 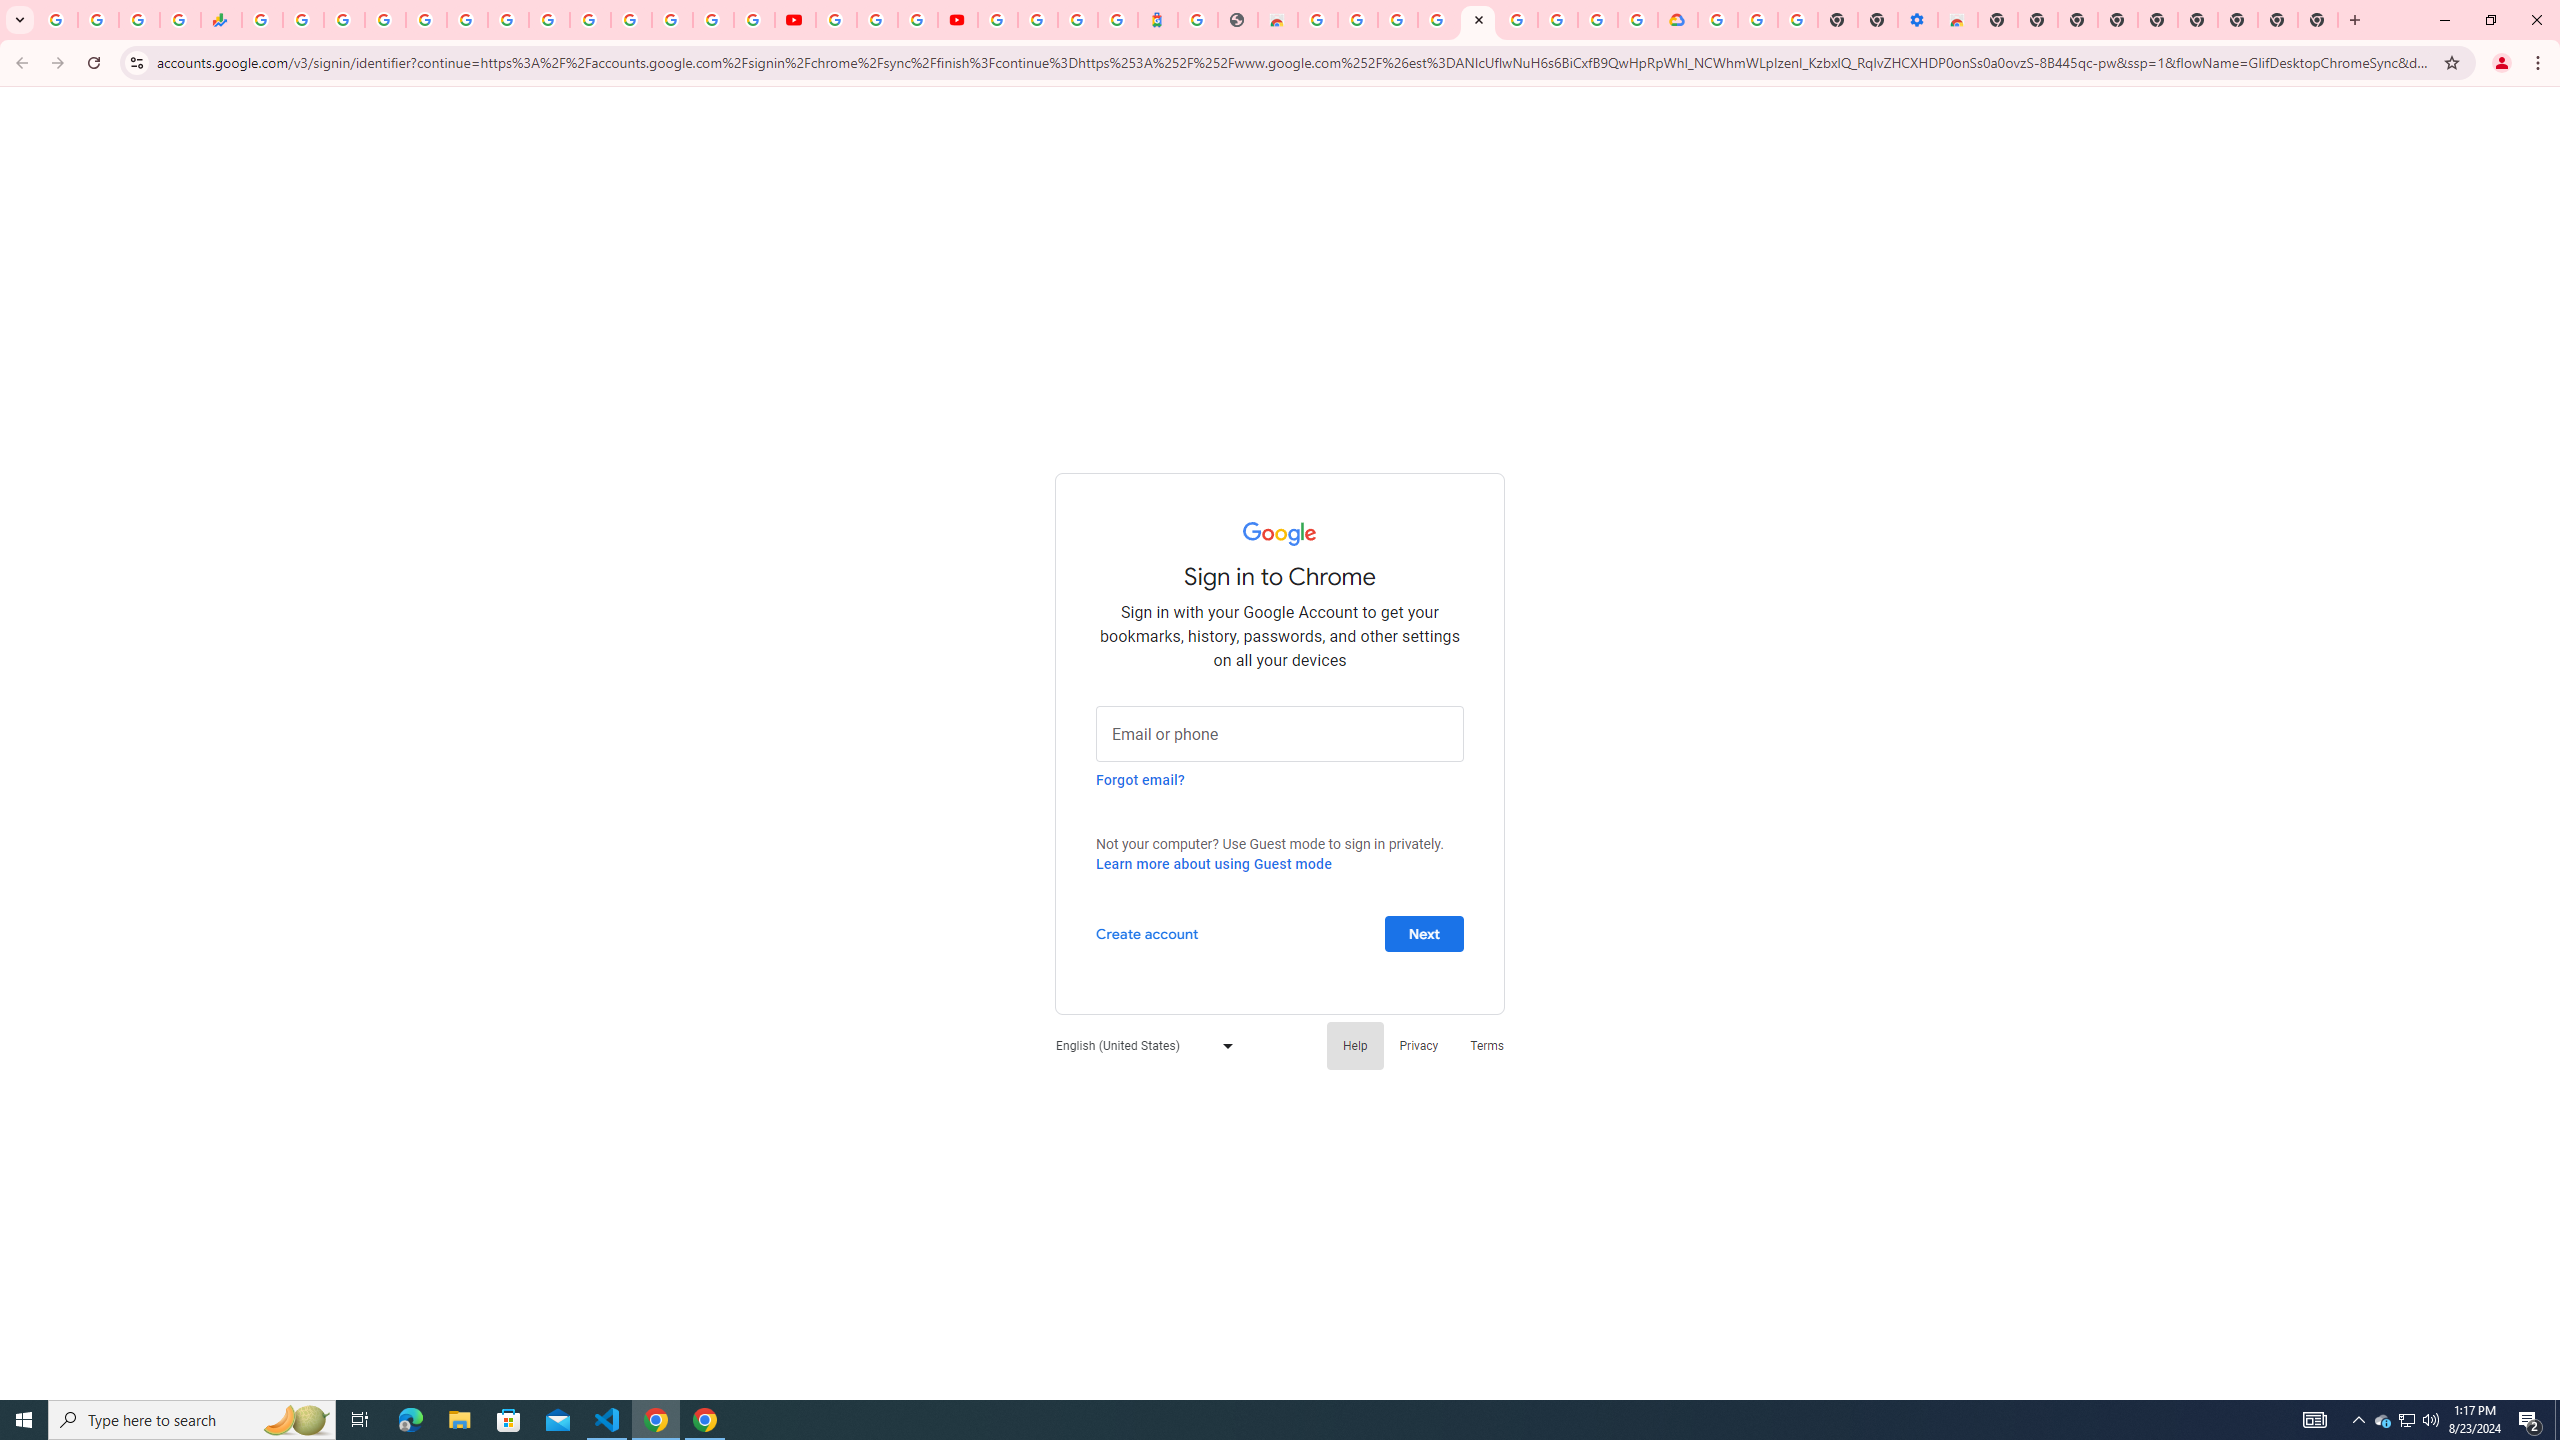 I want to click on Create account, so click(x=1146, y=932).